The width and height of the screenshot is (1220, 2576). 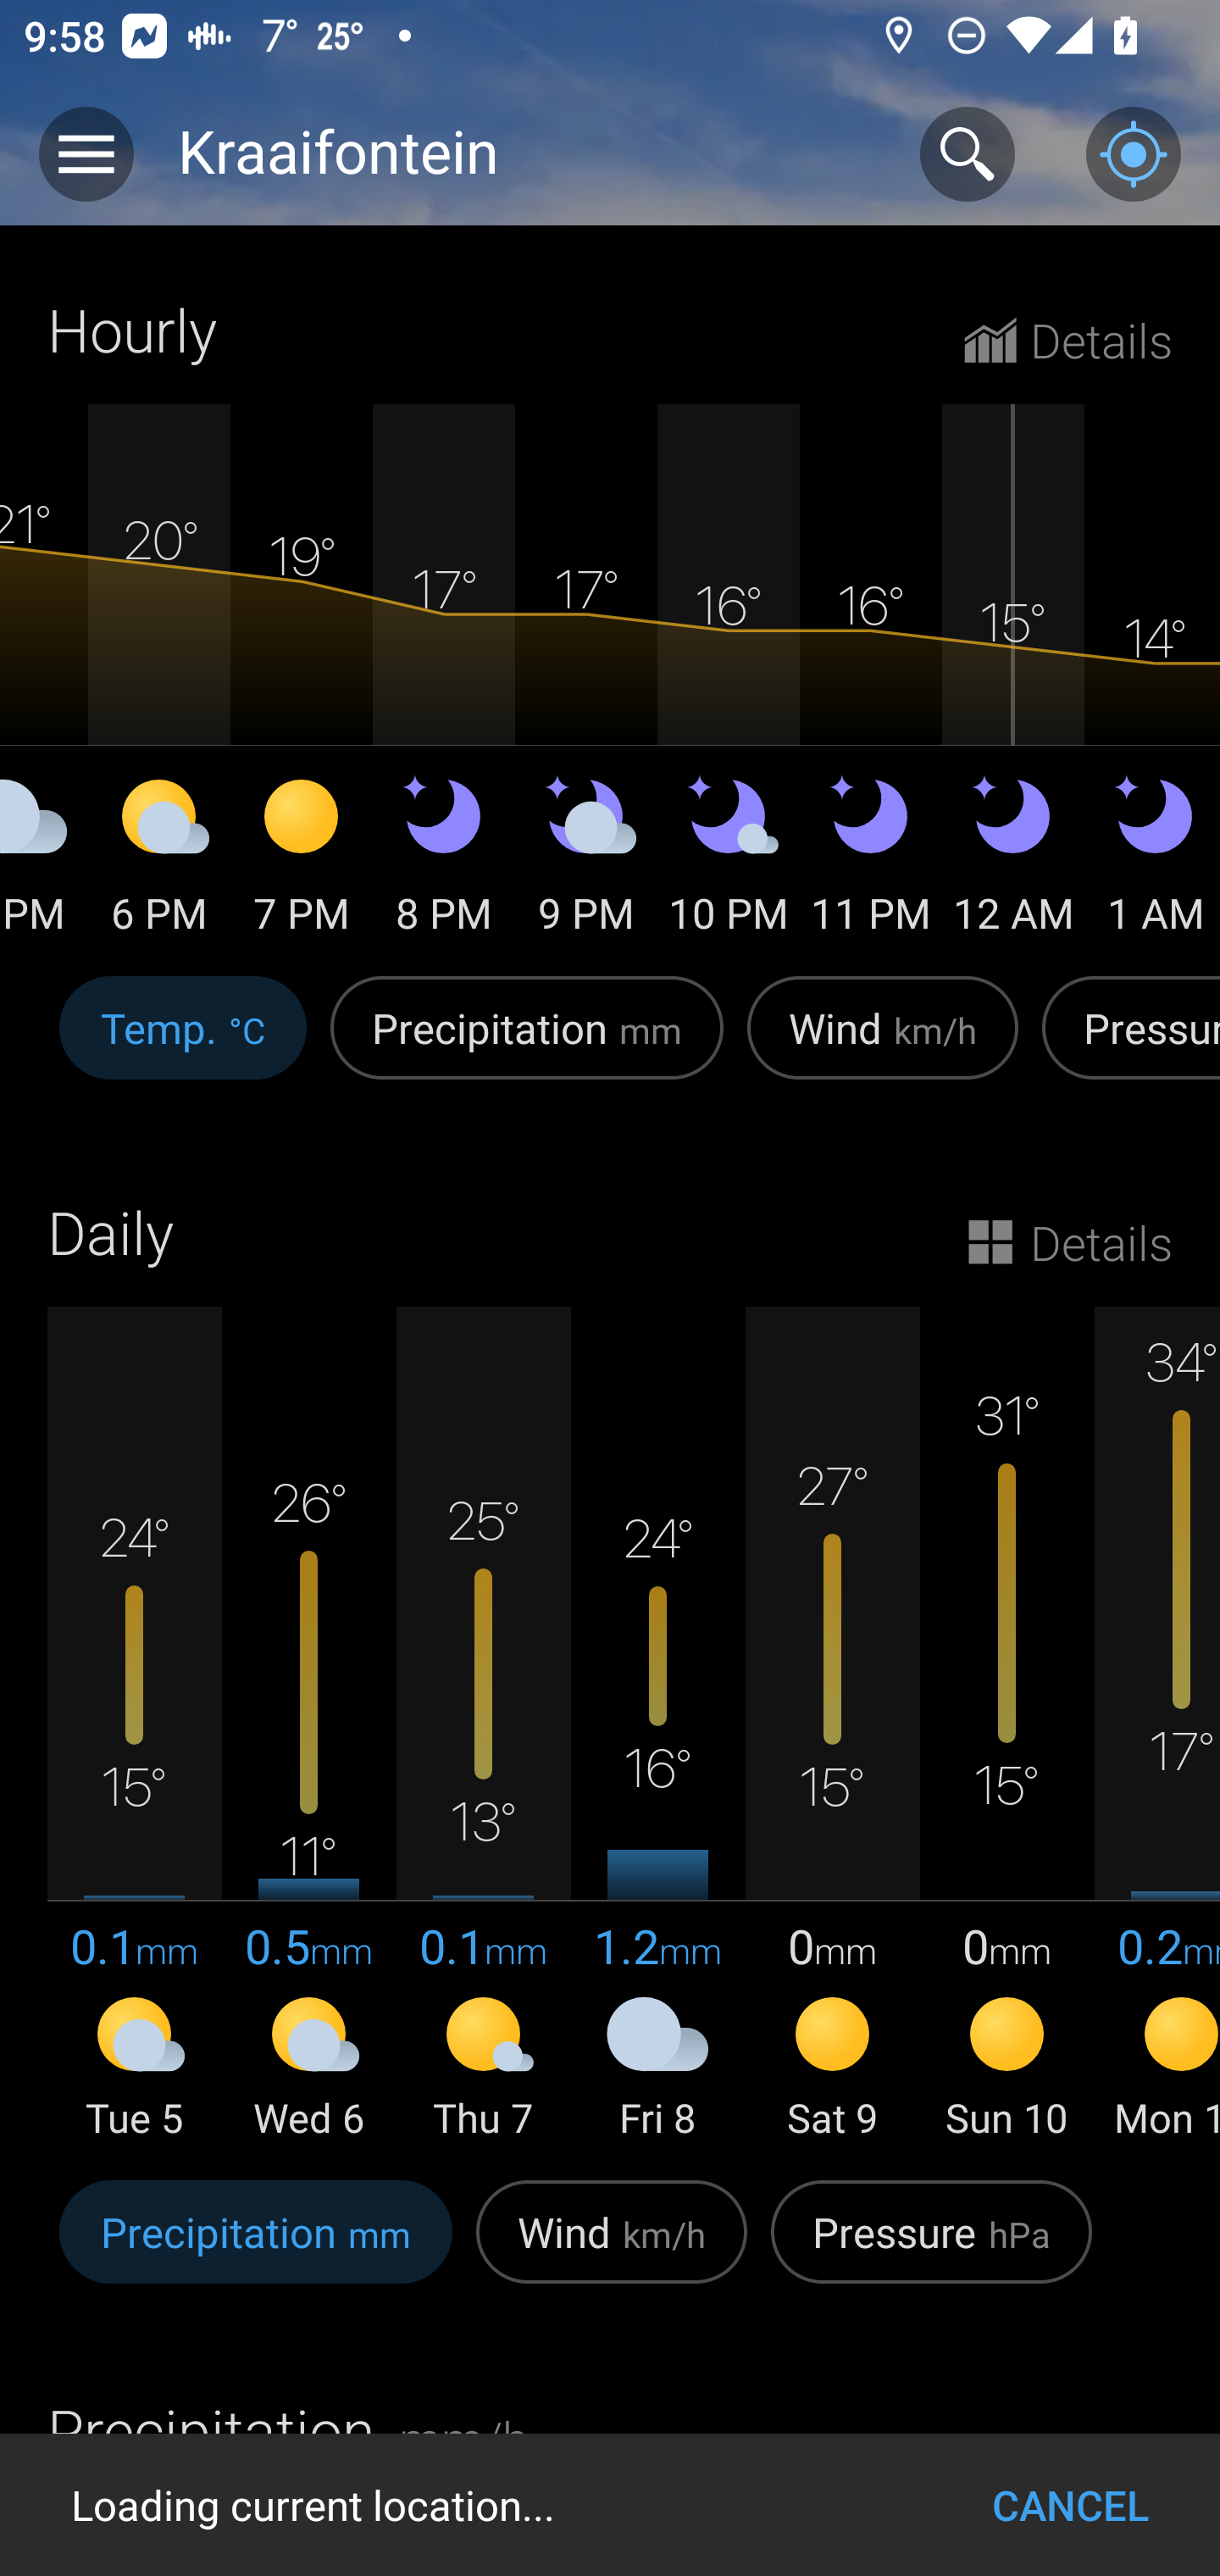 What do you see at coordinates (1125, 1046) in the screenshot?
I see `Pressure` at bounding box center [1125, 1046].